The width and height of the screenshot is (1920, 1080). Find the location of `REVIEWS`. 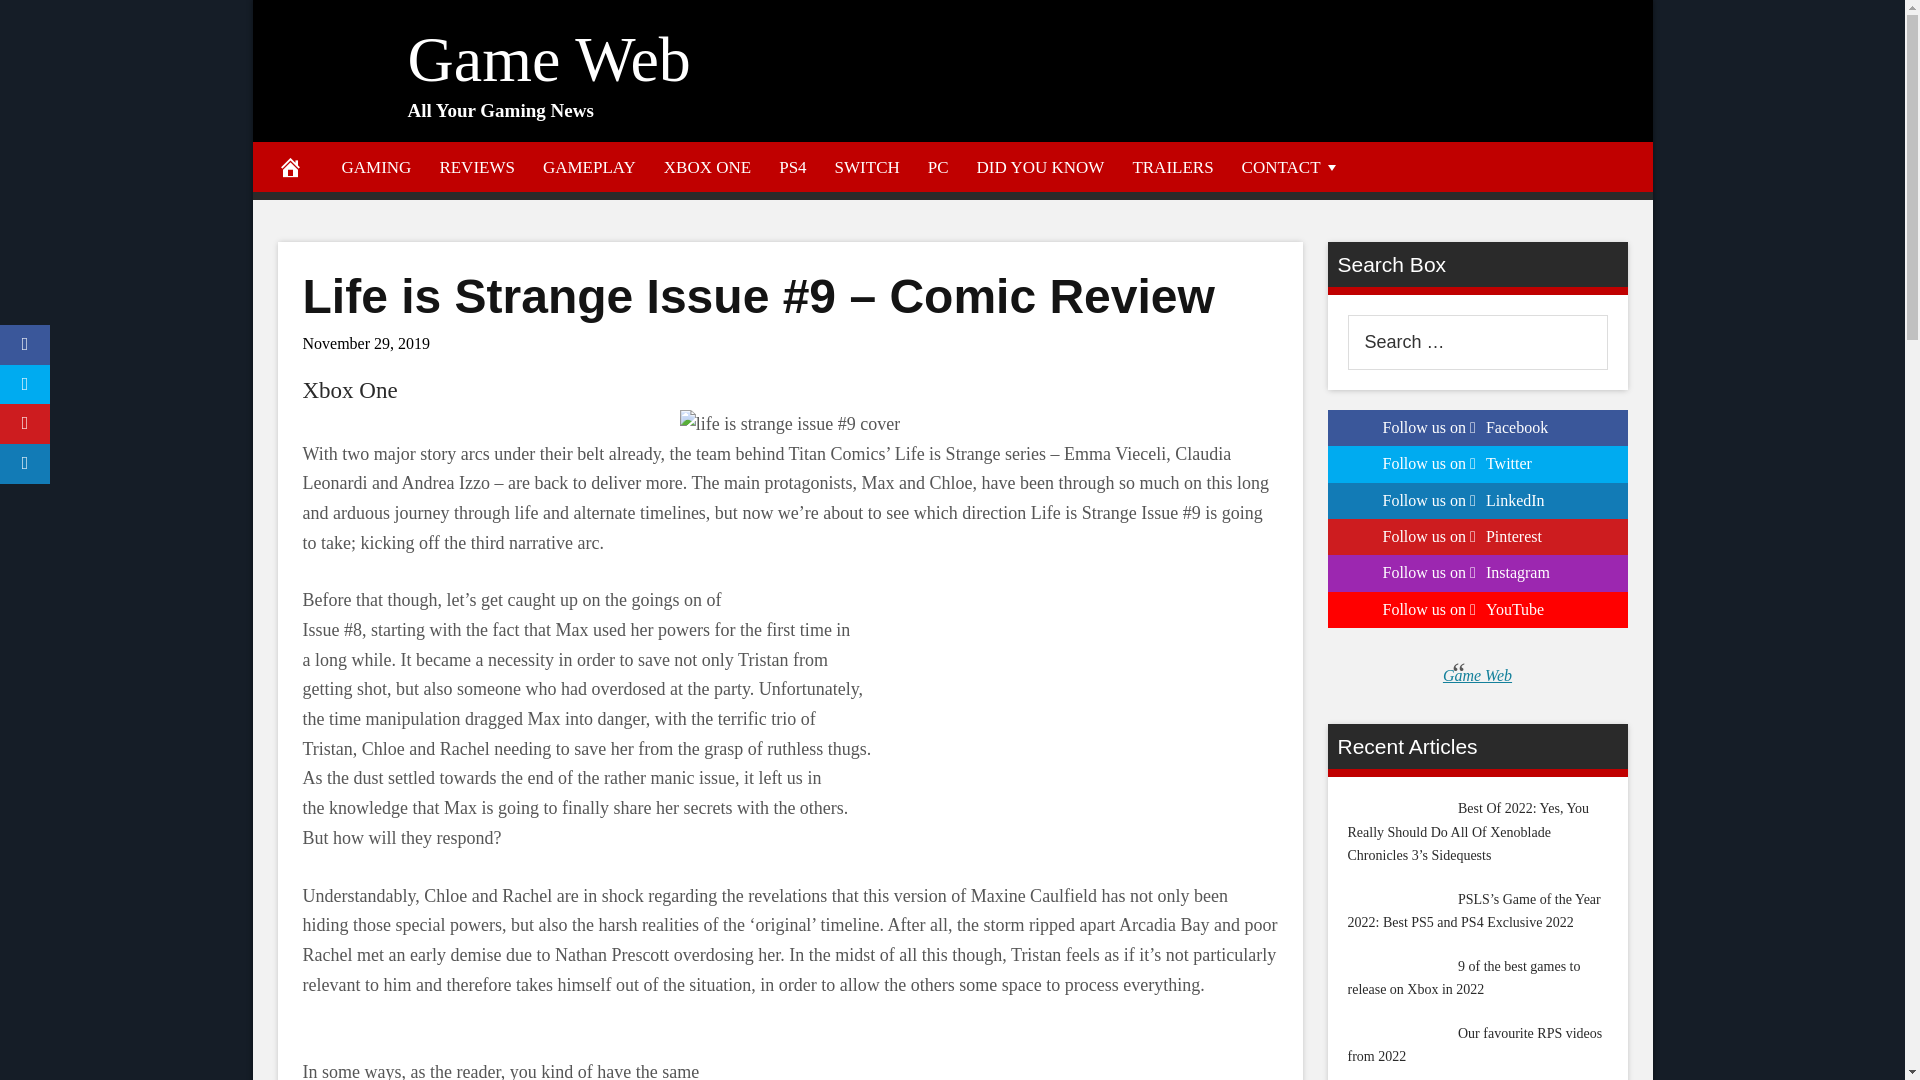

REVIEWS is located at coordinates (476, 166).